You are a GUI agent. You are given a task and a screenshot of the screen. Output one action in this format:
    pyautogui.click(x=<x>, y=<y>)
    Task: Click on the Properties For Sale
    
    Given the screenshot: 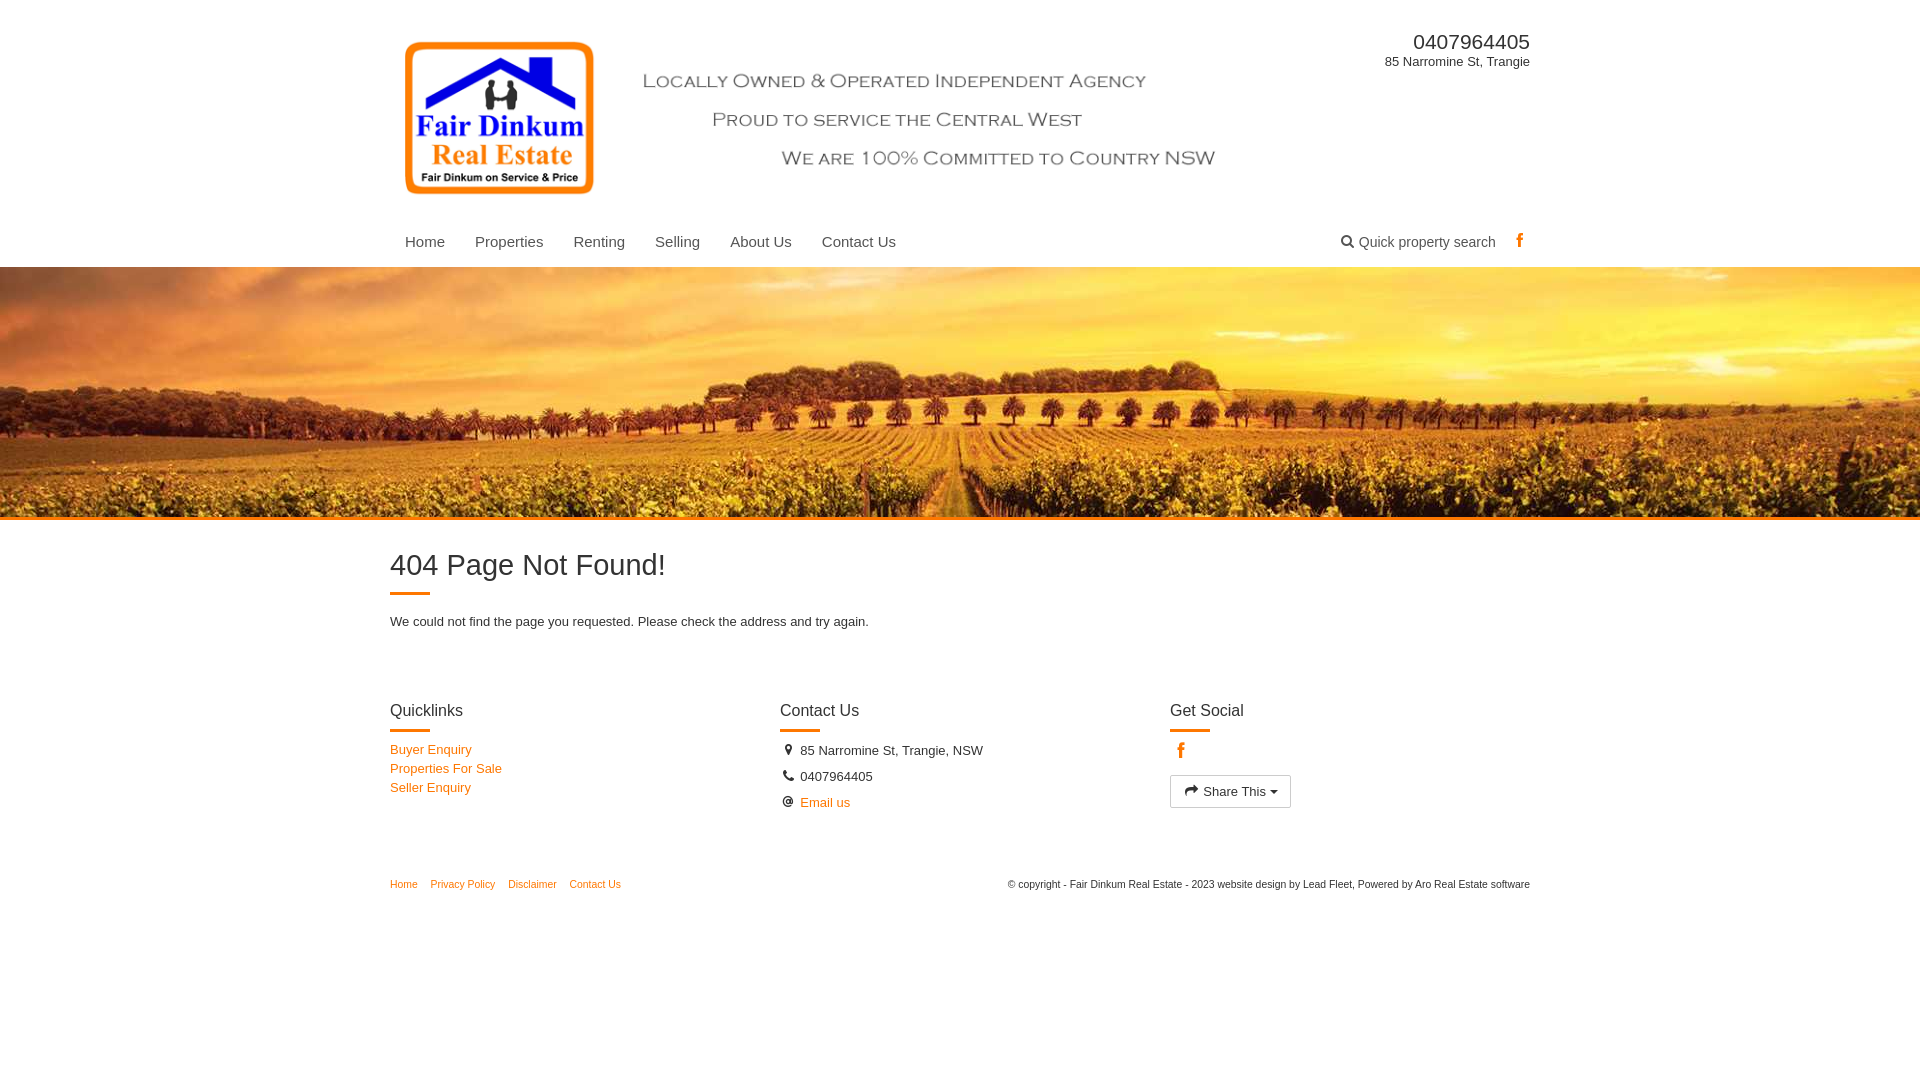 What is the action you would take?
    pyautogui.click(x=570, y=770)
    